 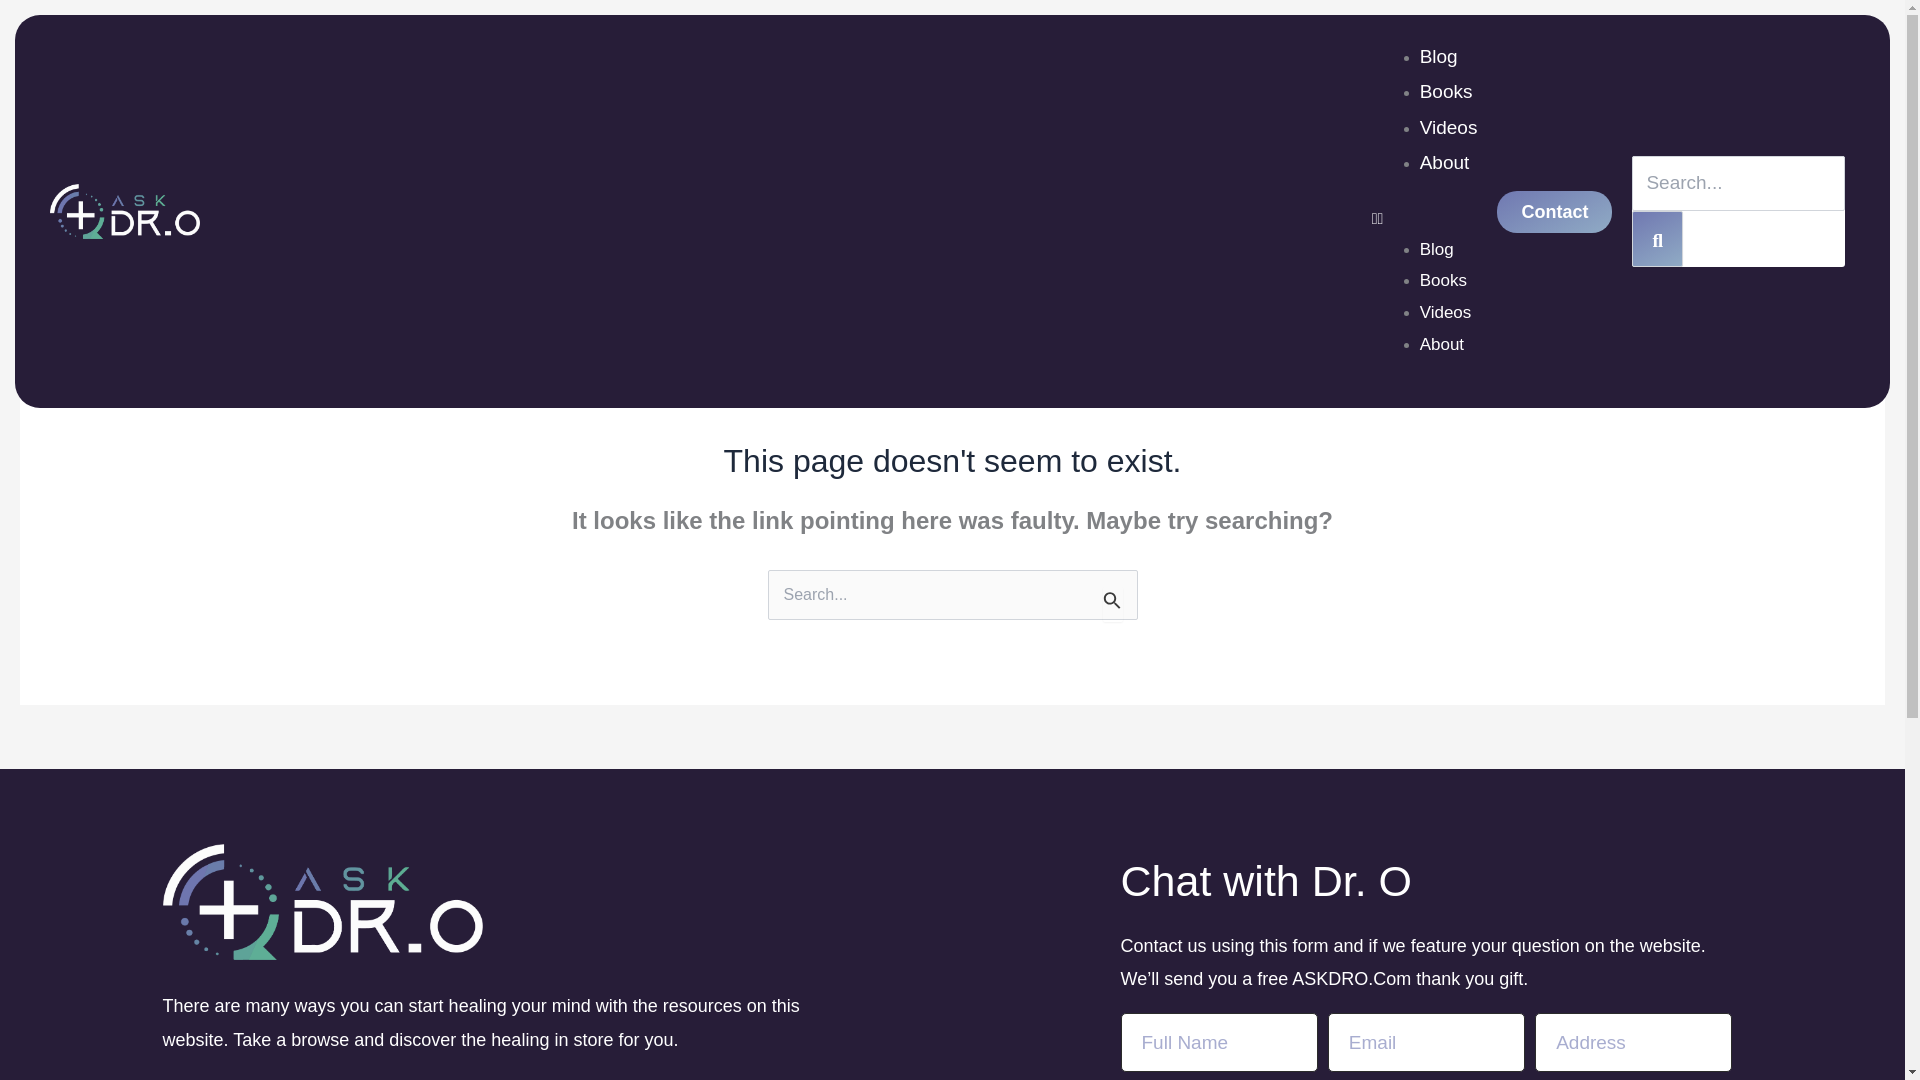 What do you see at coordinates (1438, 56) in the screenshot?
I see `Blog` at bounding box center [1438, 56].